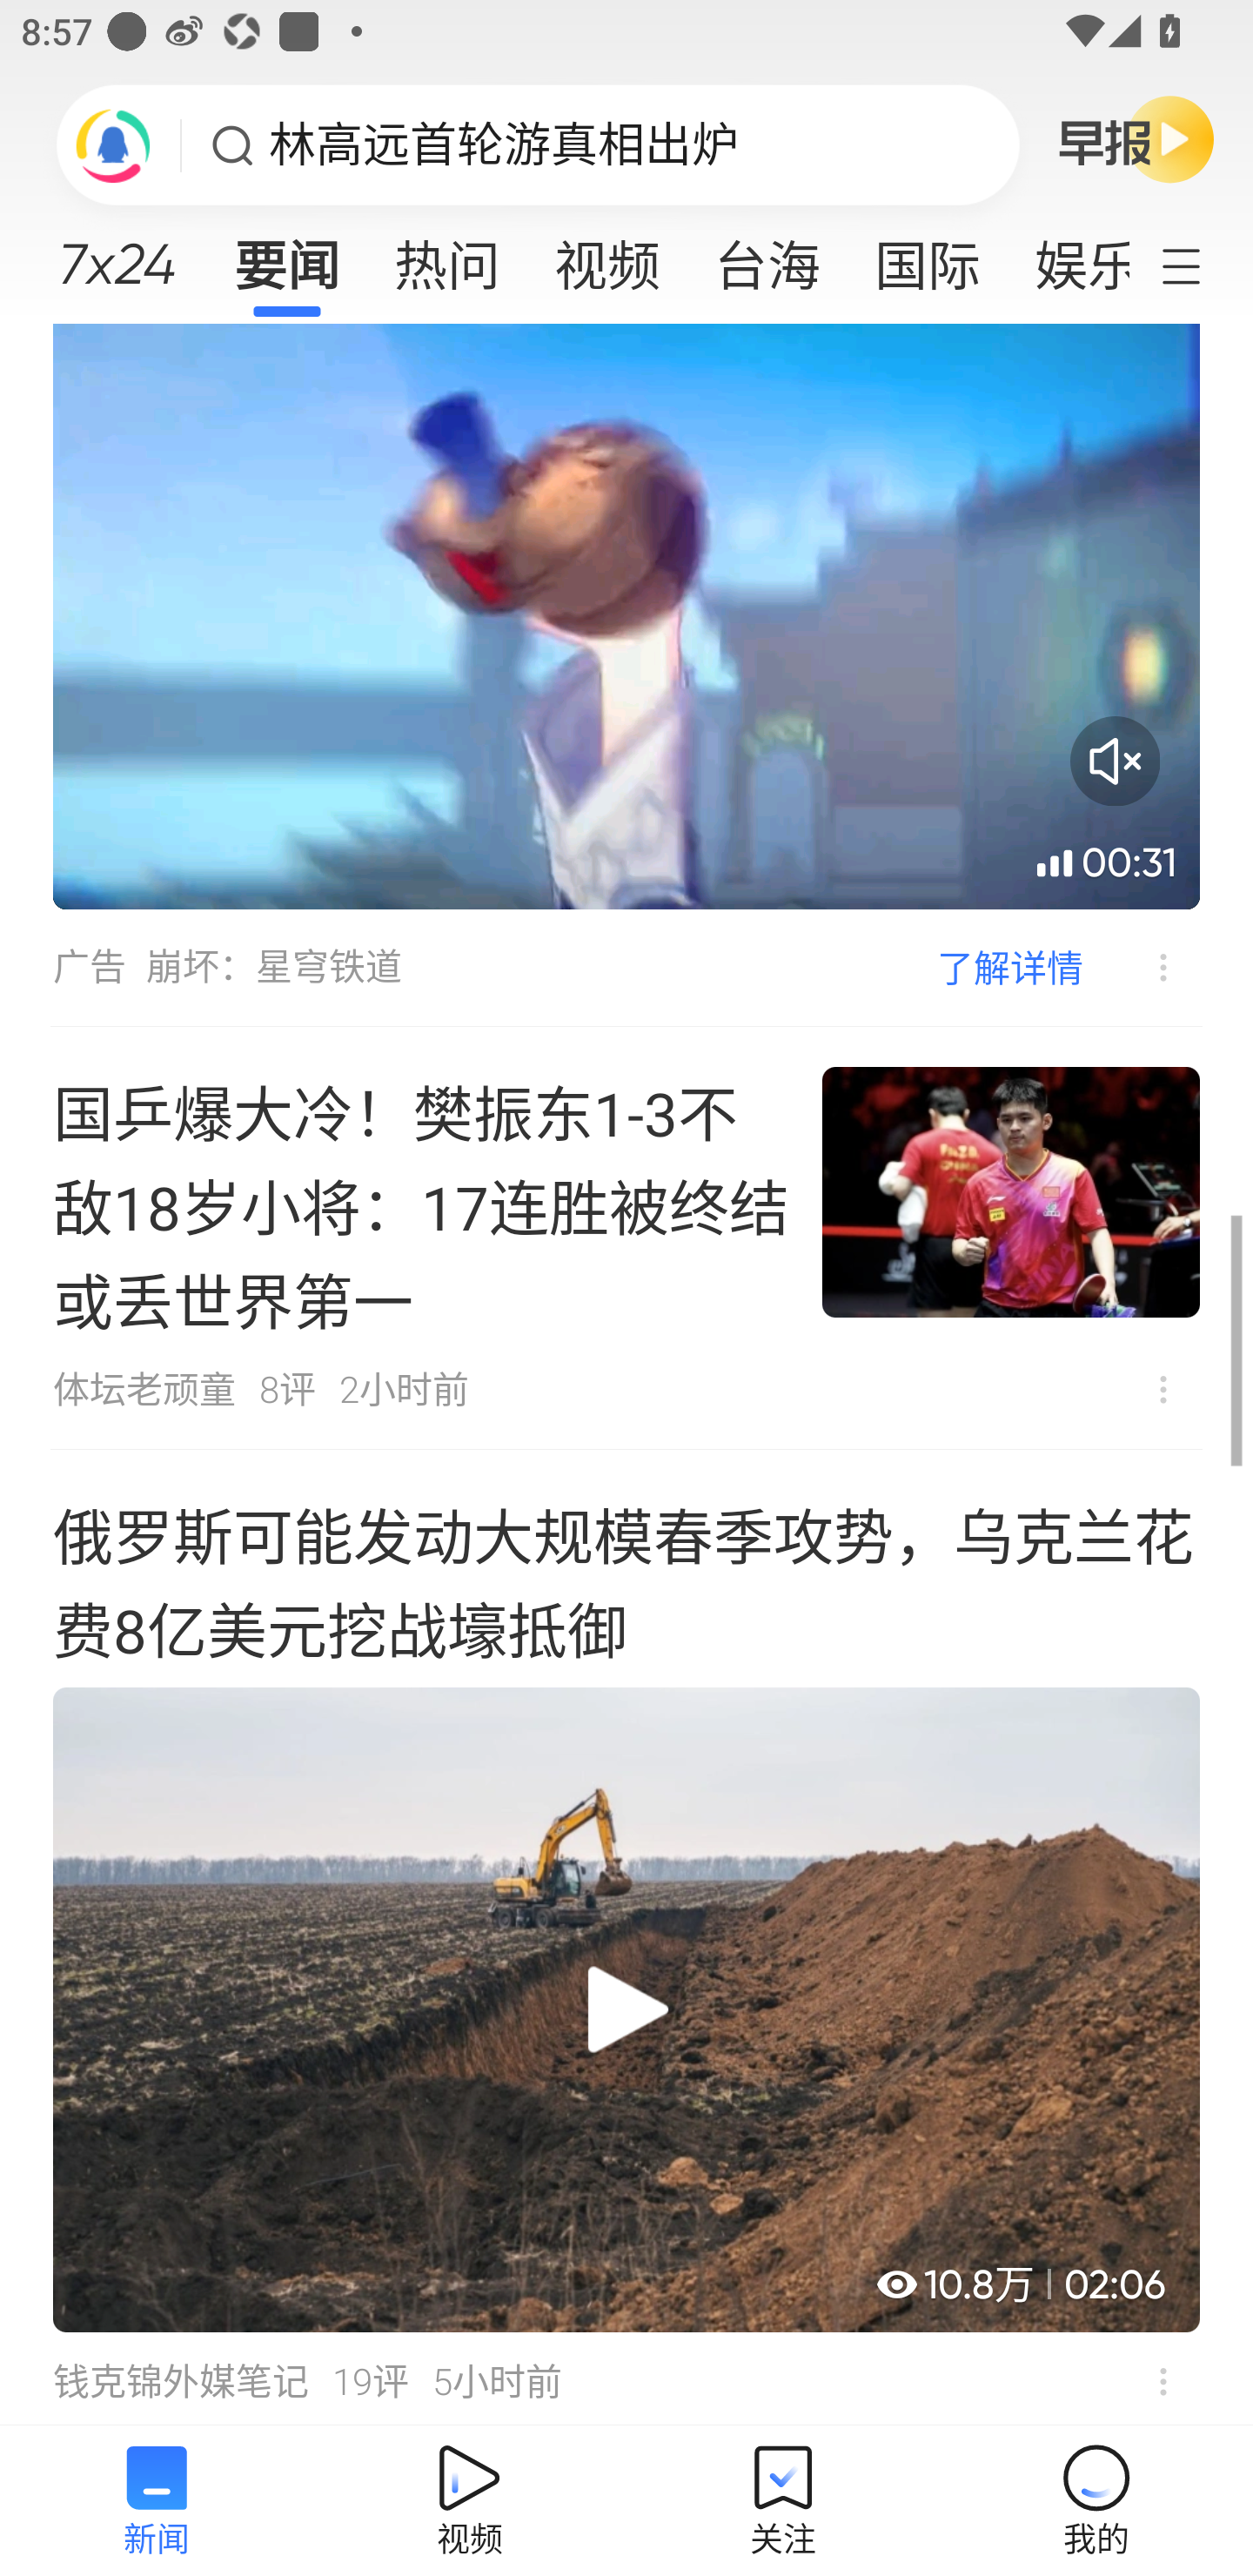  Describe the element at coordinates (274, 967) in the screenshot. I see `崩坏：星穹铁道` at that location.